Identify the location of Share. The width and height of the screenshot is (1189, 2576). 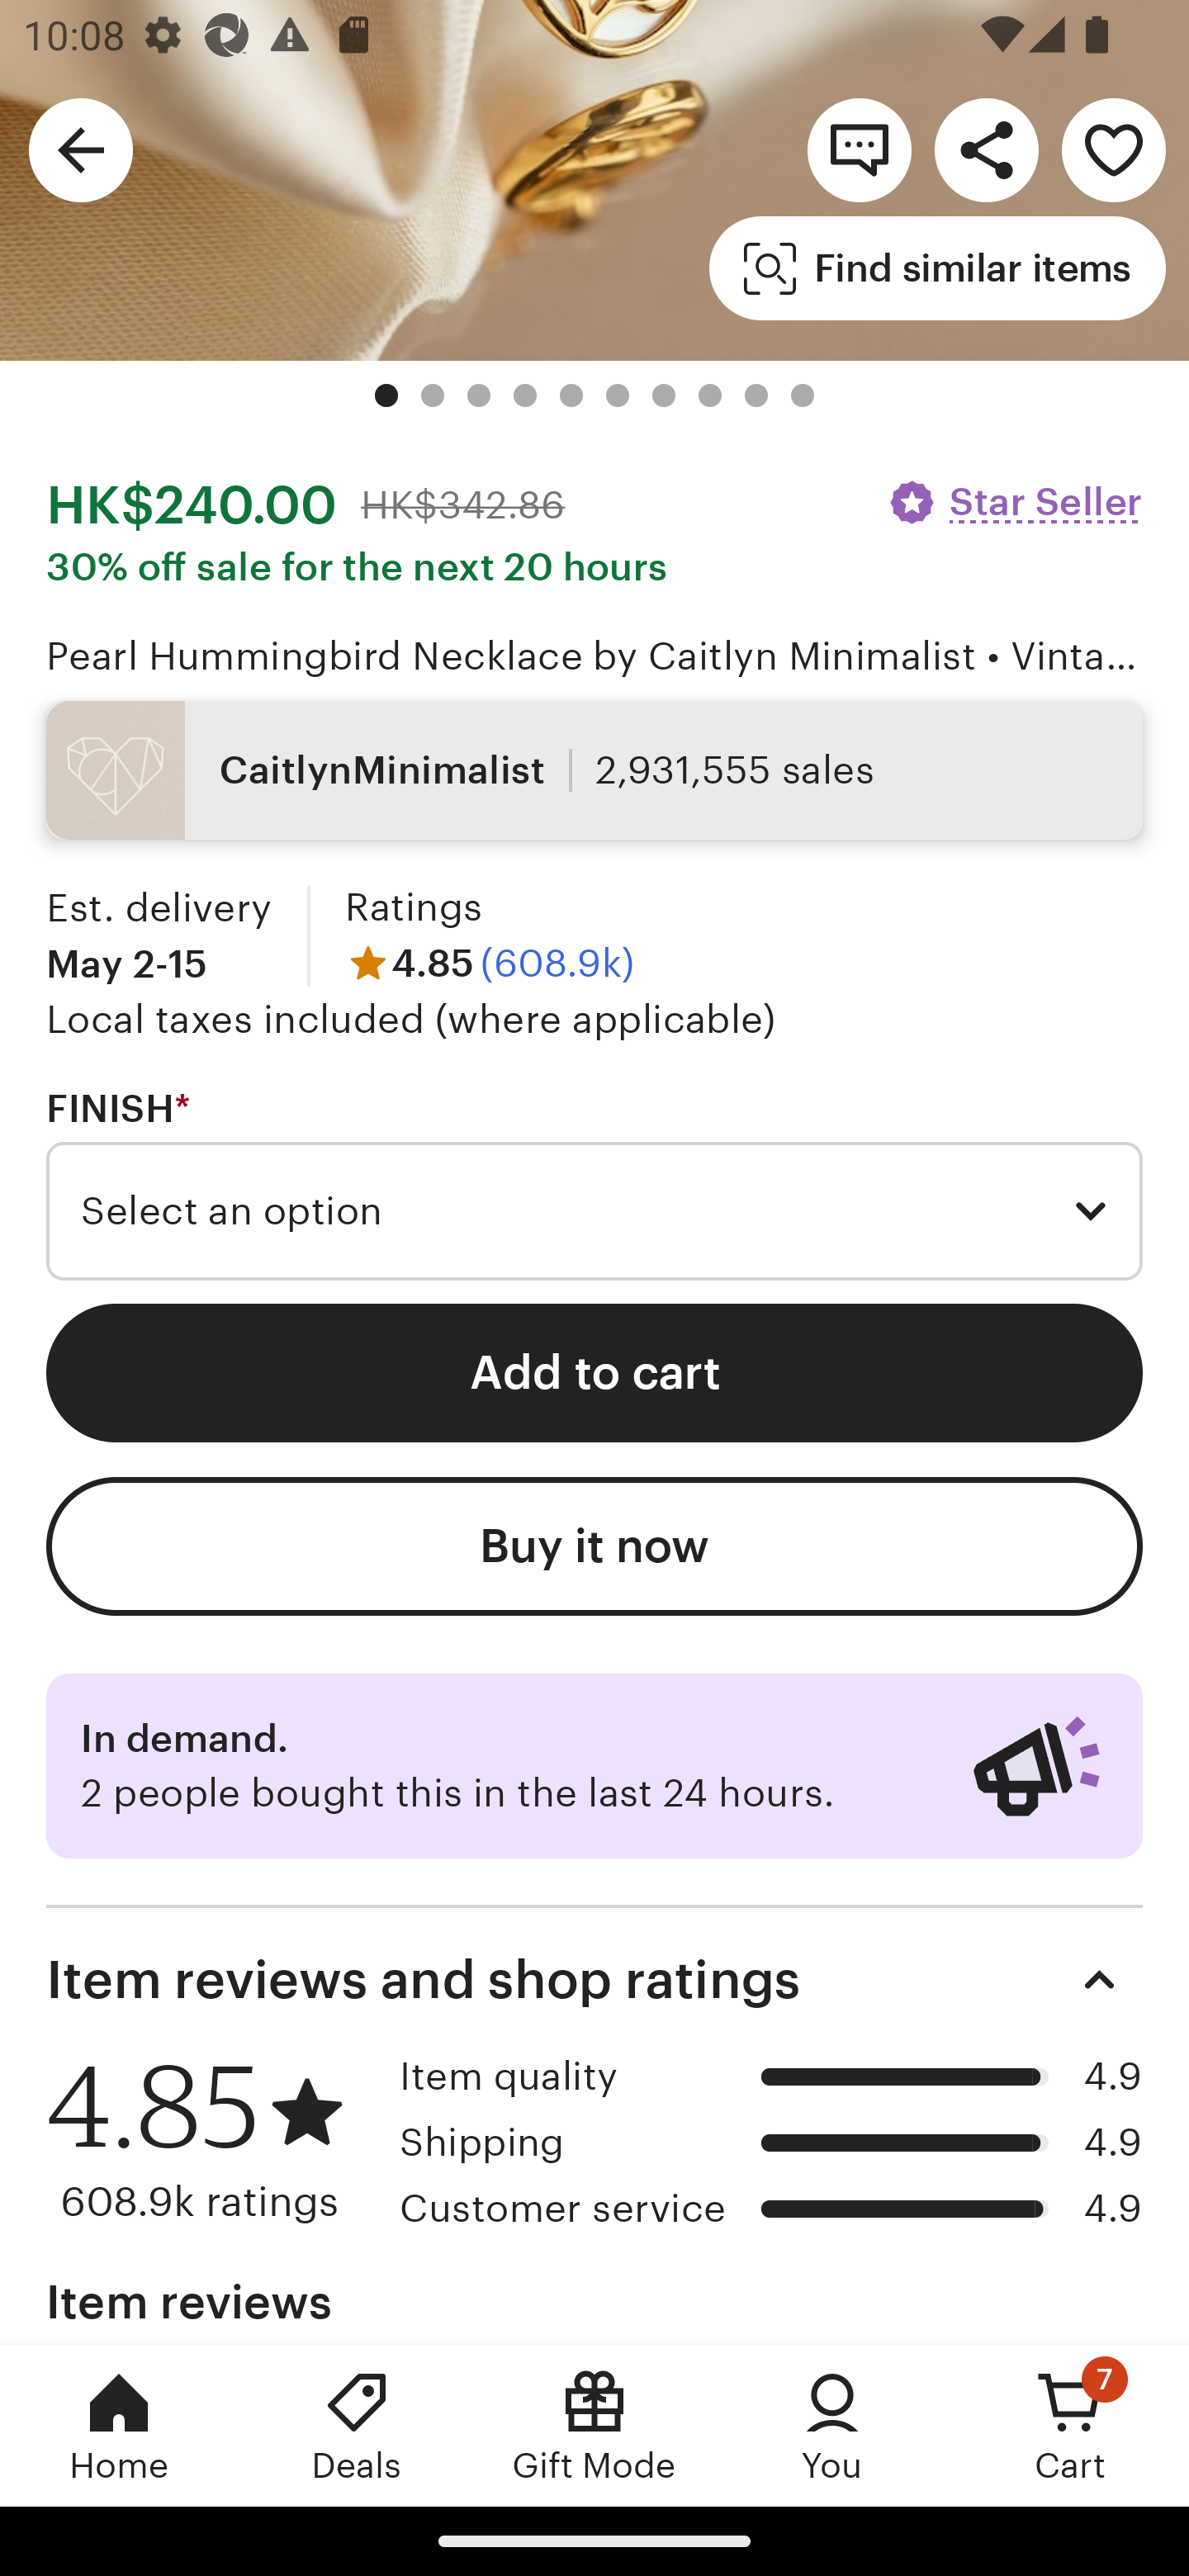
(986, 149).